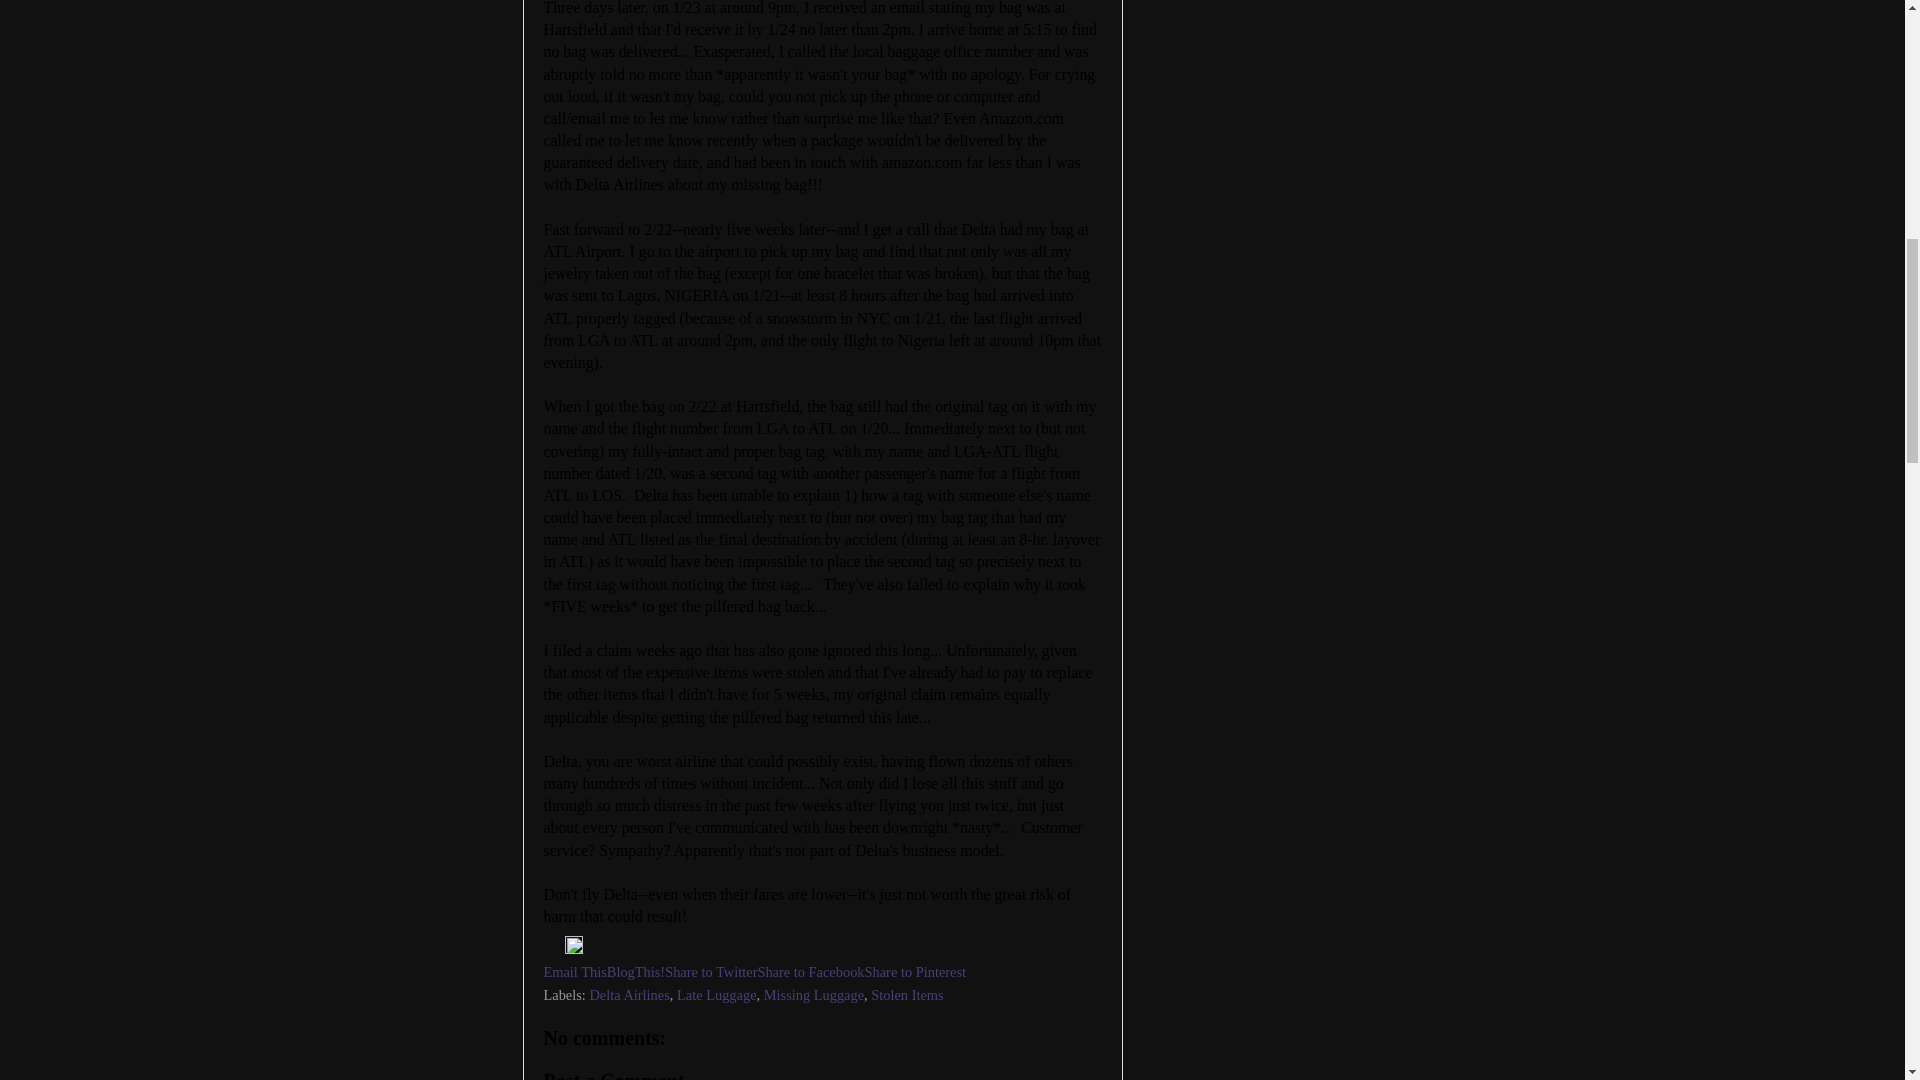 The image size is (1920, 1080). Describe the element at coordinates (710, 972) in the screenshot. I see `Share to Twitter` at that location.